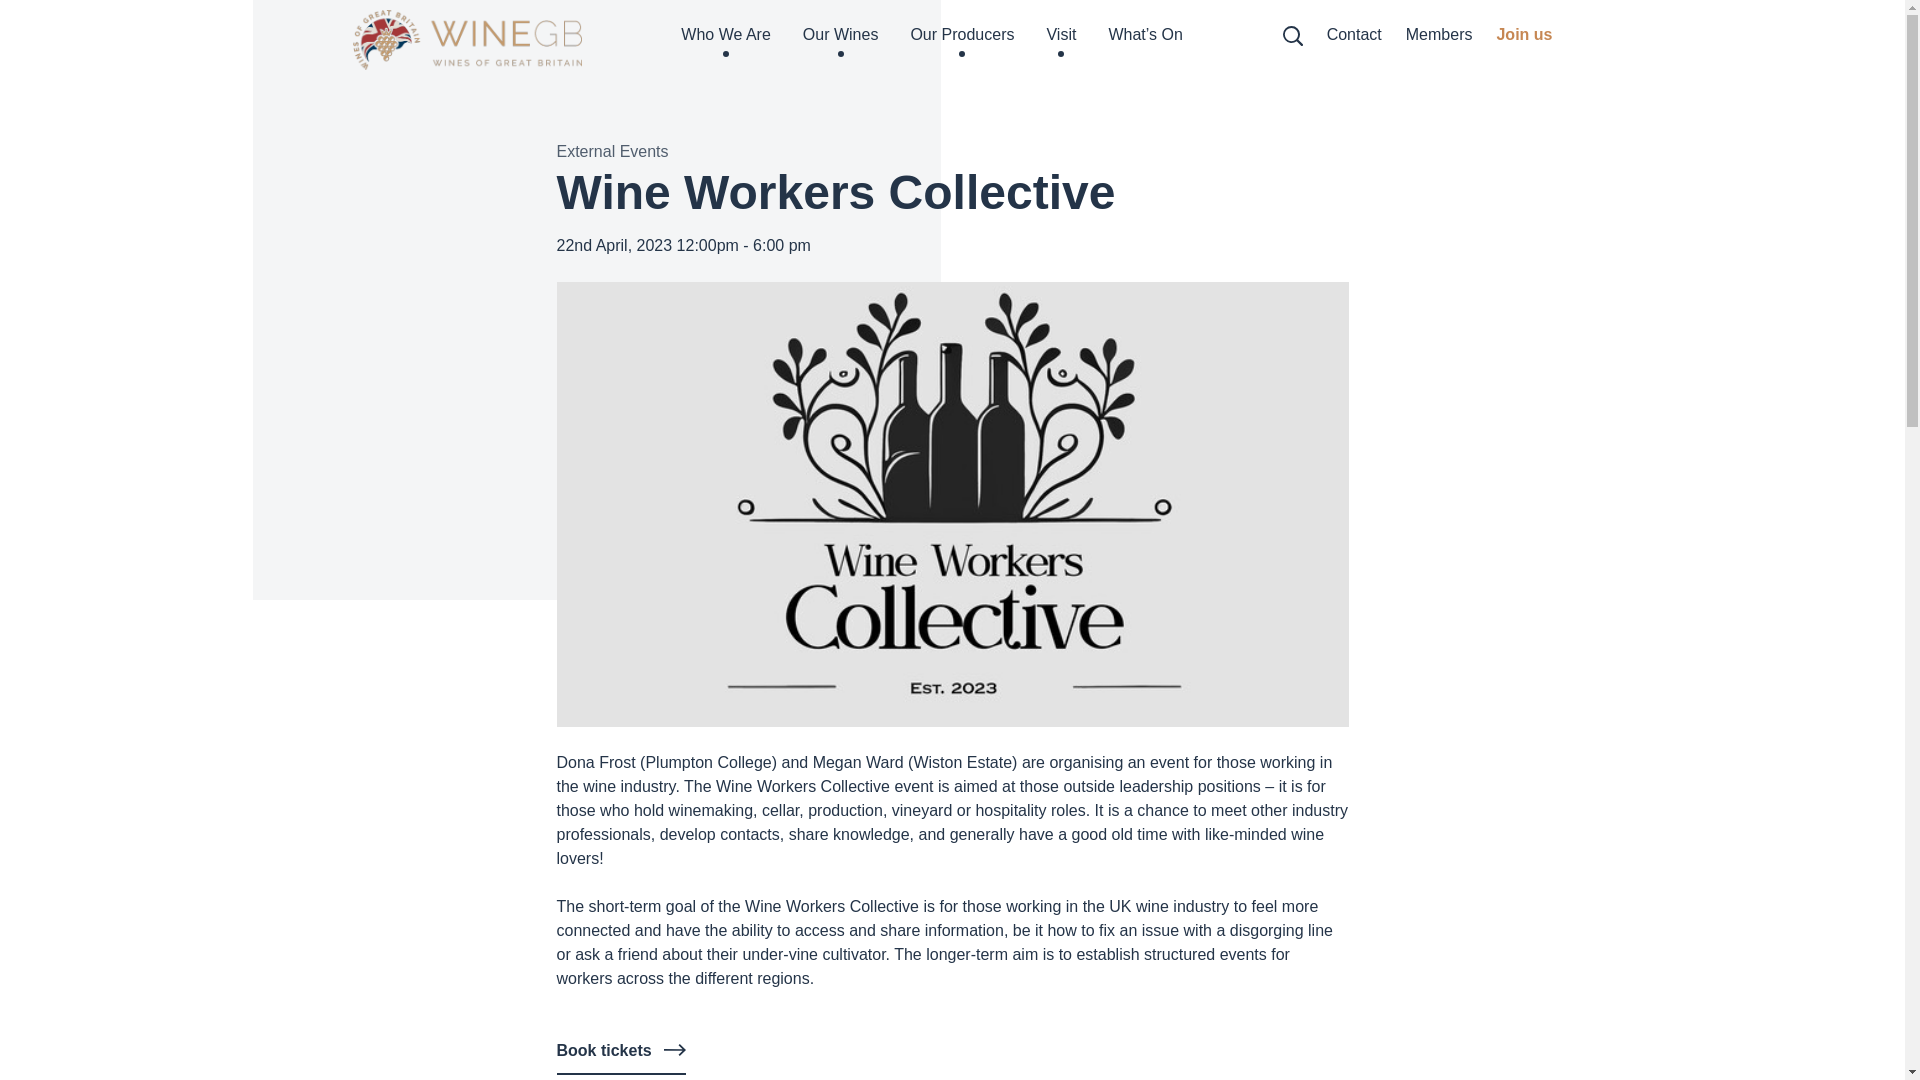 This screenshot has width=1920, height=1080. I want to click on Book tickets, so click(620, 1056).